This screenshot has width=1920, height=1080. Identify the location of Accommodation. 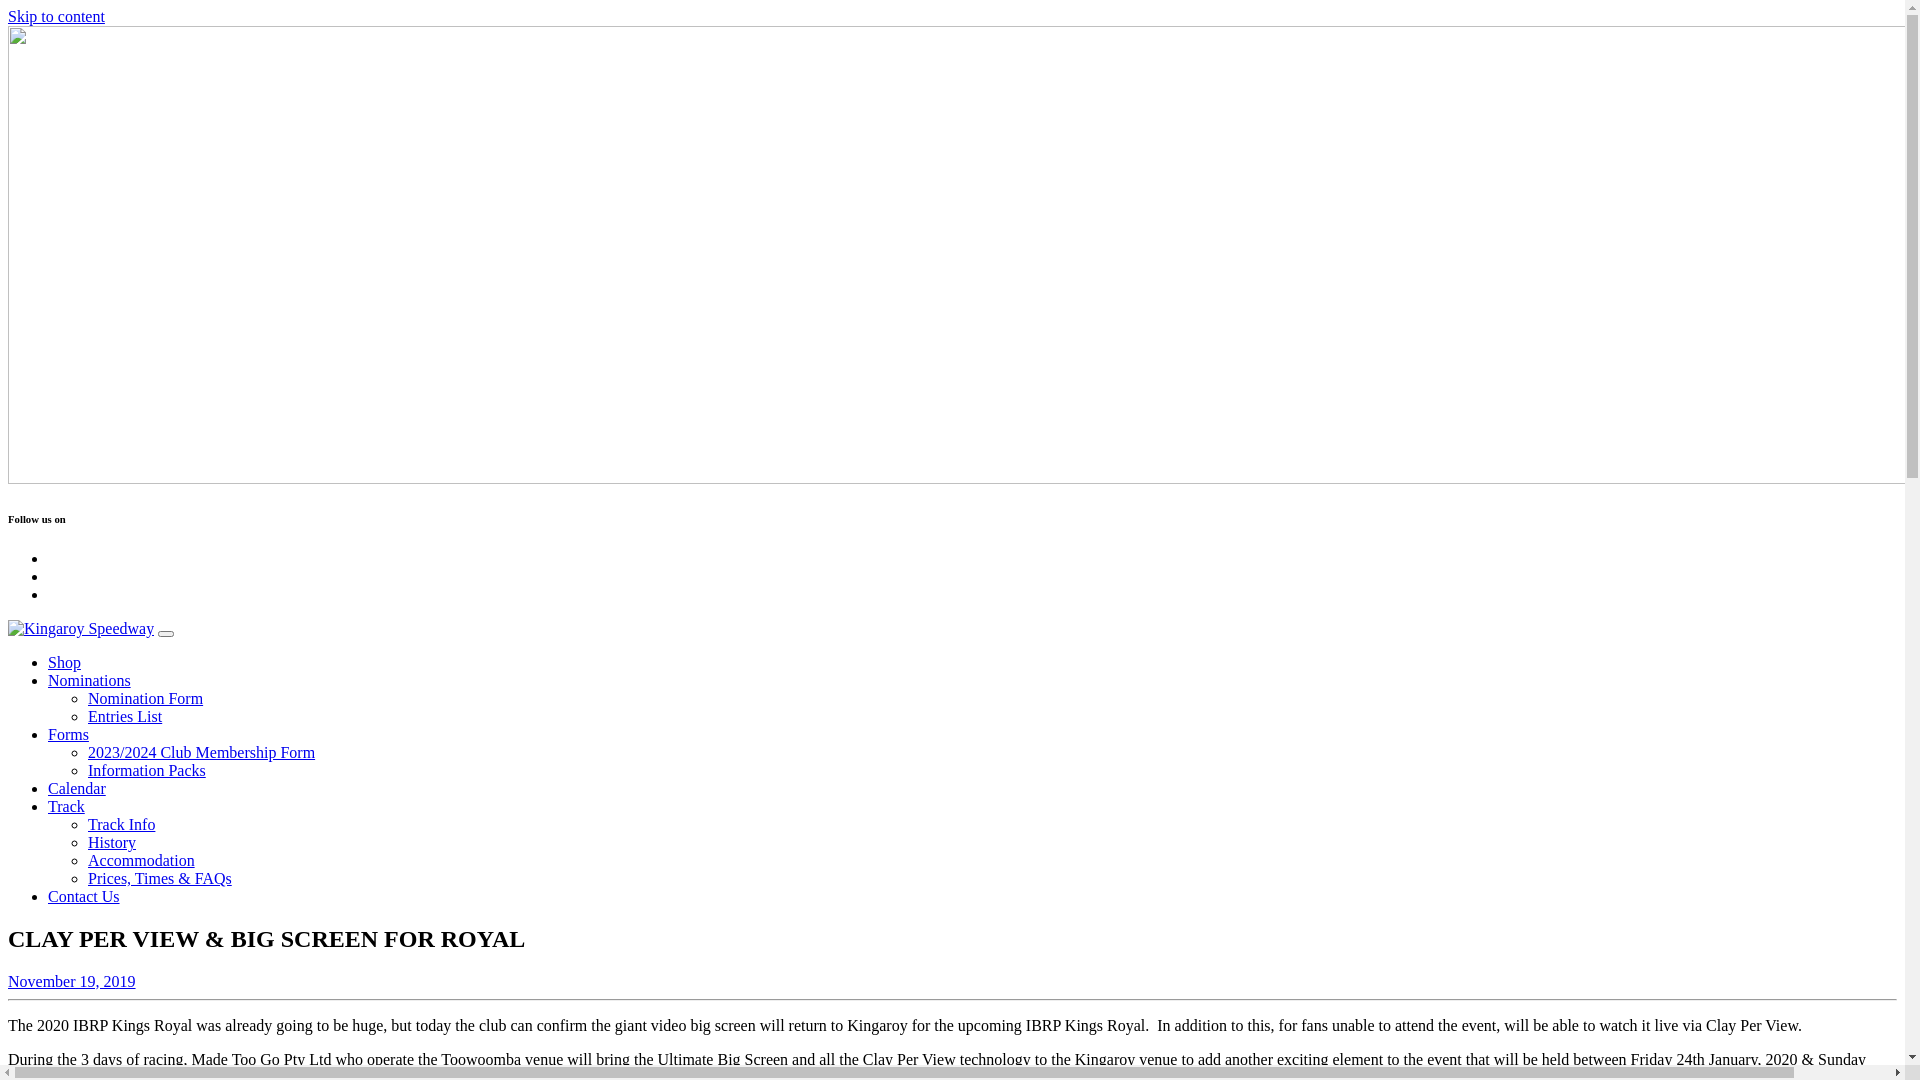
(142, 860).